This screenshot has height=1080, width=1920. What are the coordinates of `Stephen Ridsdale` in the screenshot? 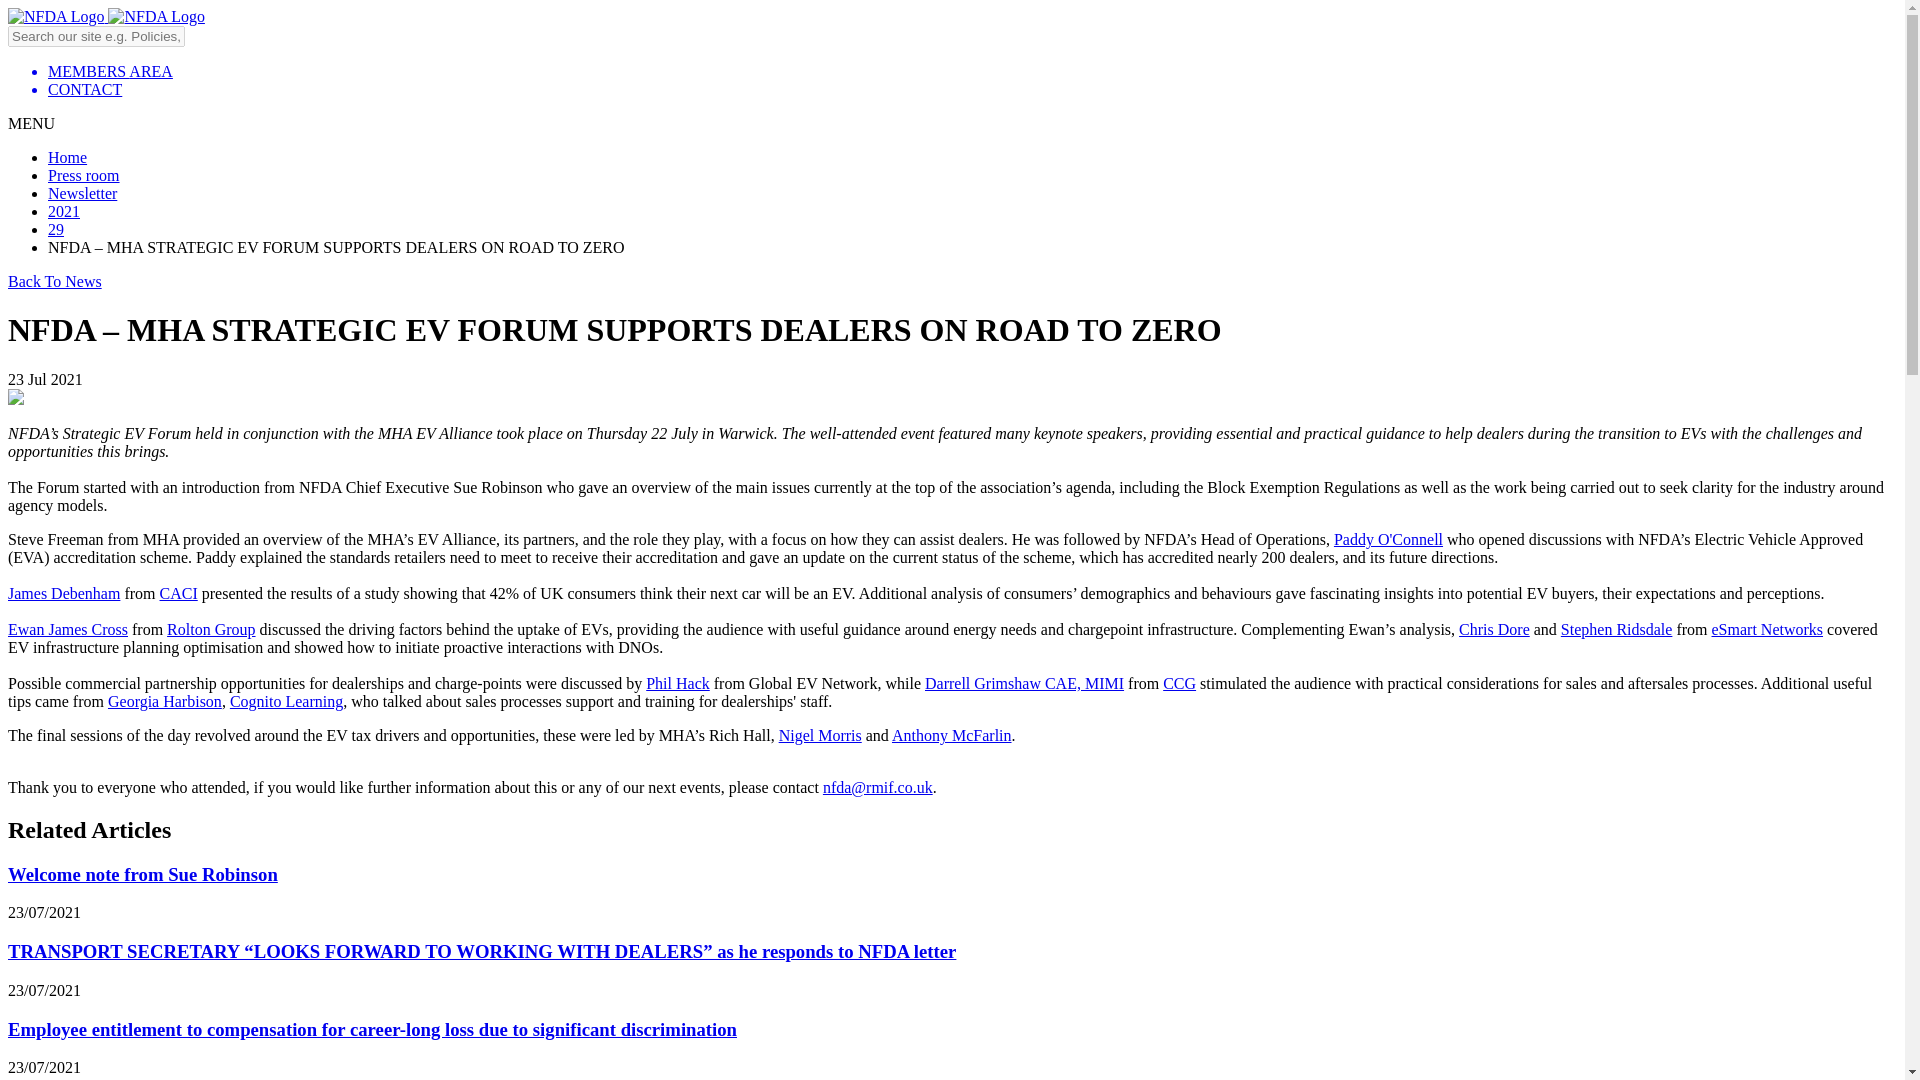 It's located at (1616, 630).